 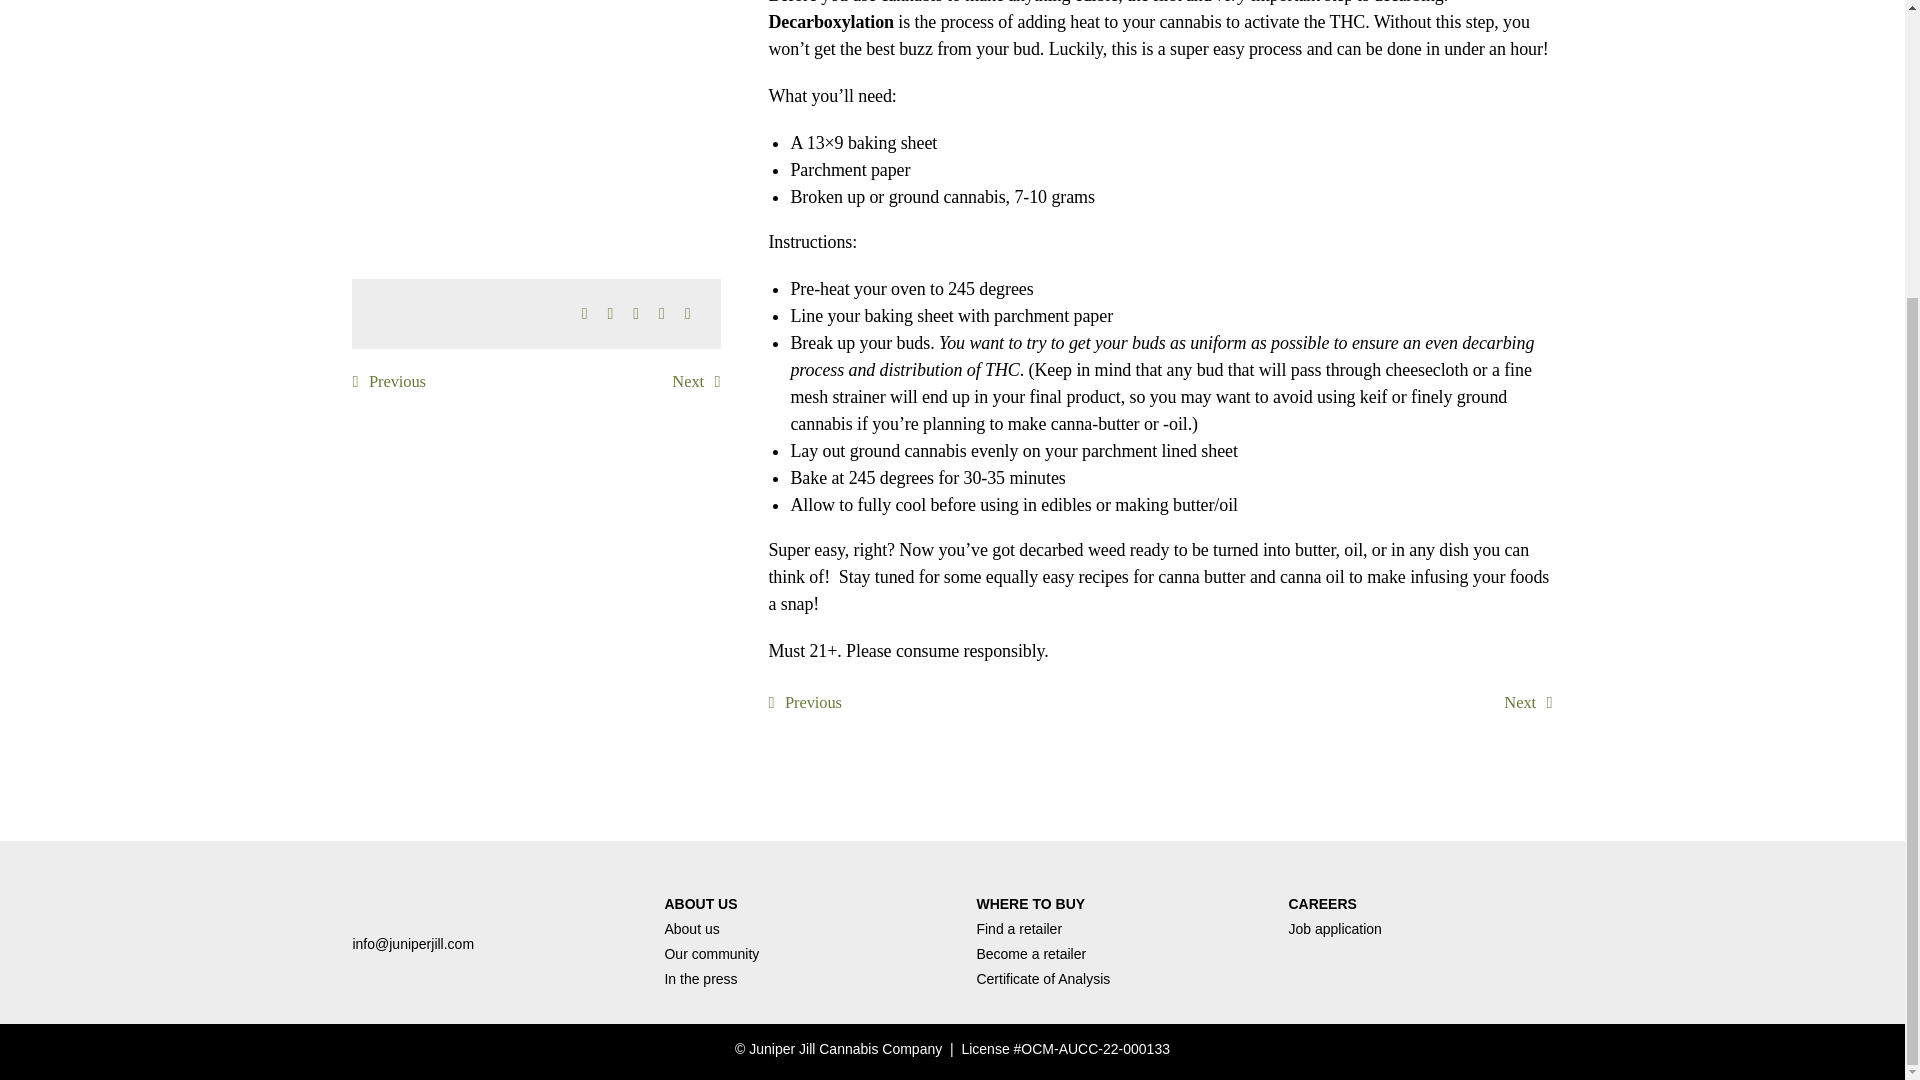 What do you see at coordinates (804, 702) in the screenshot?
I see `Previous` at bounding box center [804, 702].